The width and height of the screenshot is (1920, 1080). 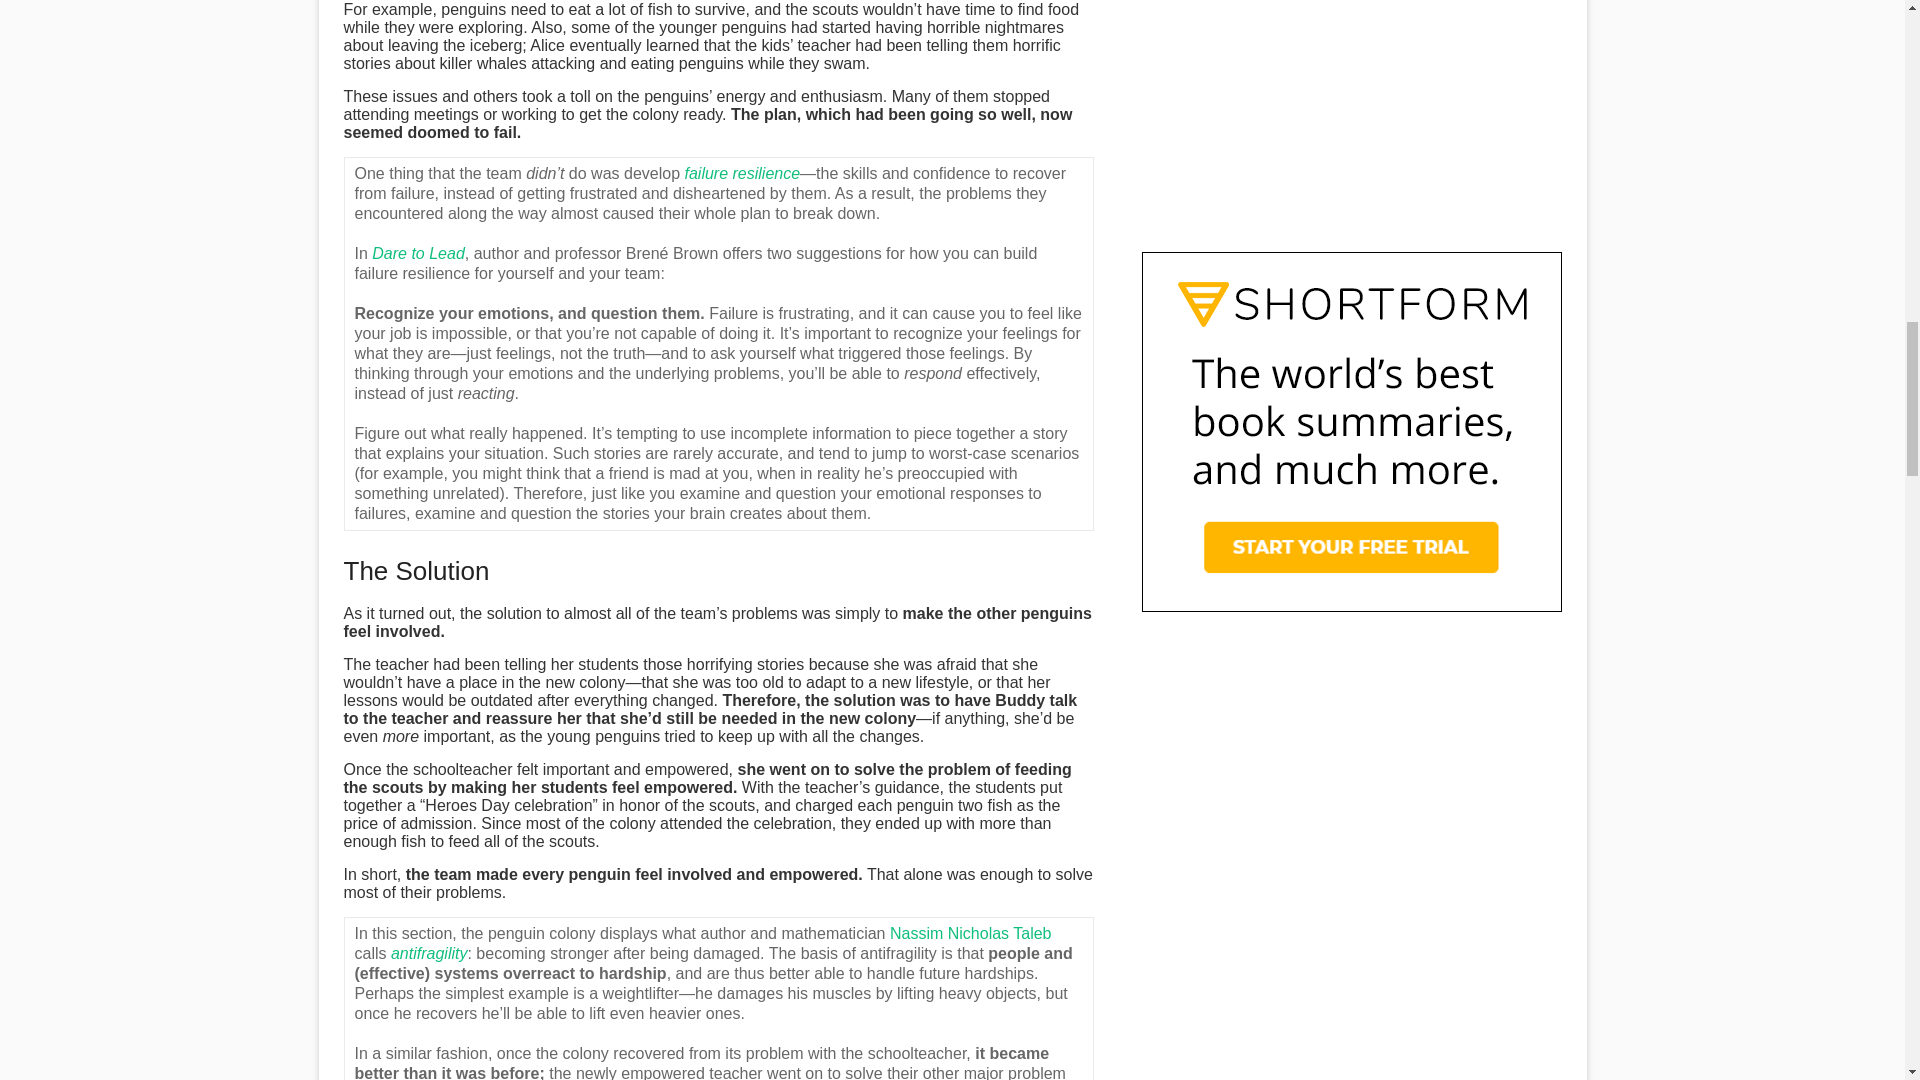 What do you see at coordinates (971, 932) in the screenshot?
I see `Nassim Nicholas Taleb` at bounding box center [971, 932].